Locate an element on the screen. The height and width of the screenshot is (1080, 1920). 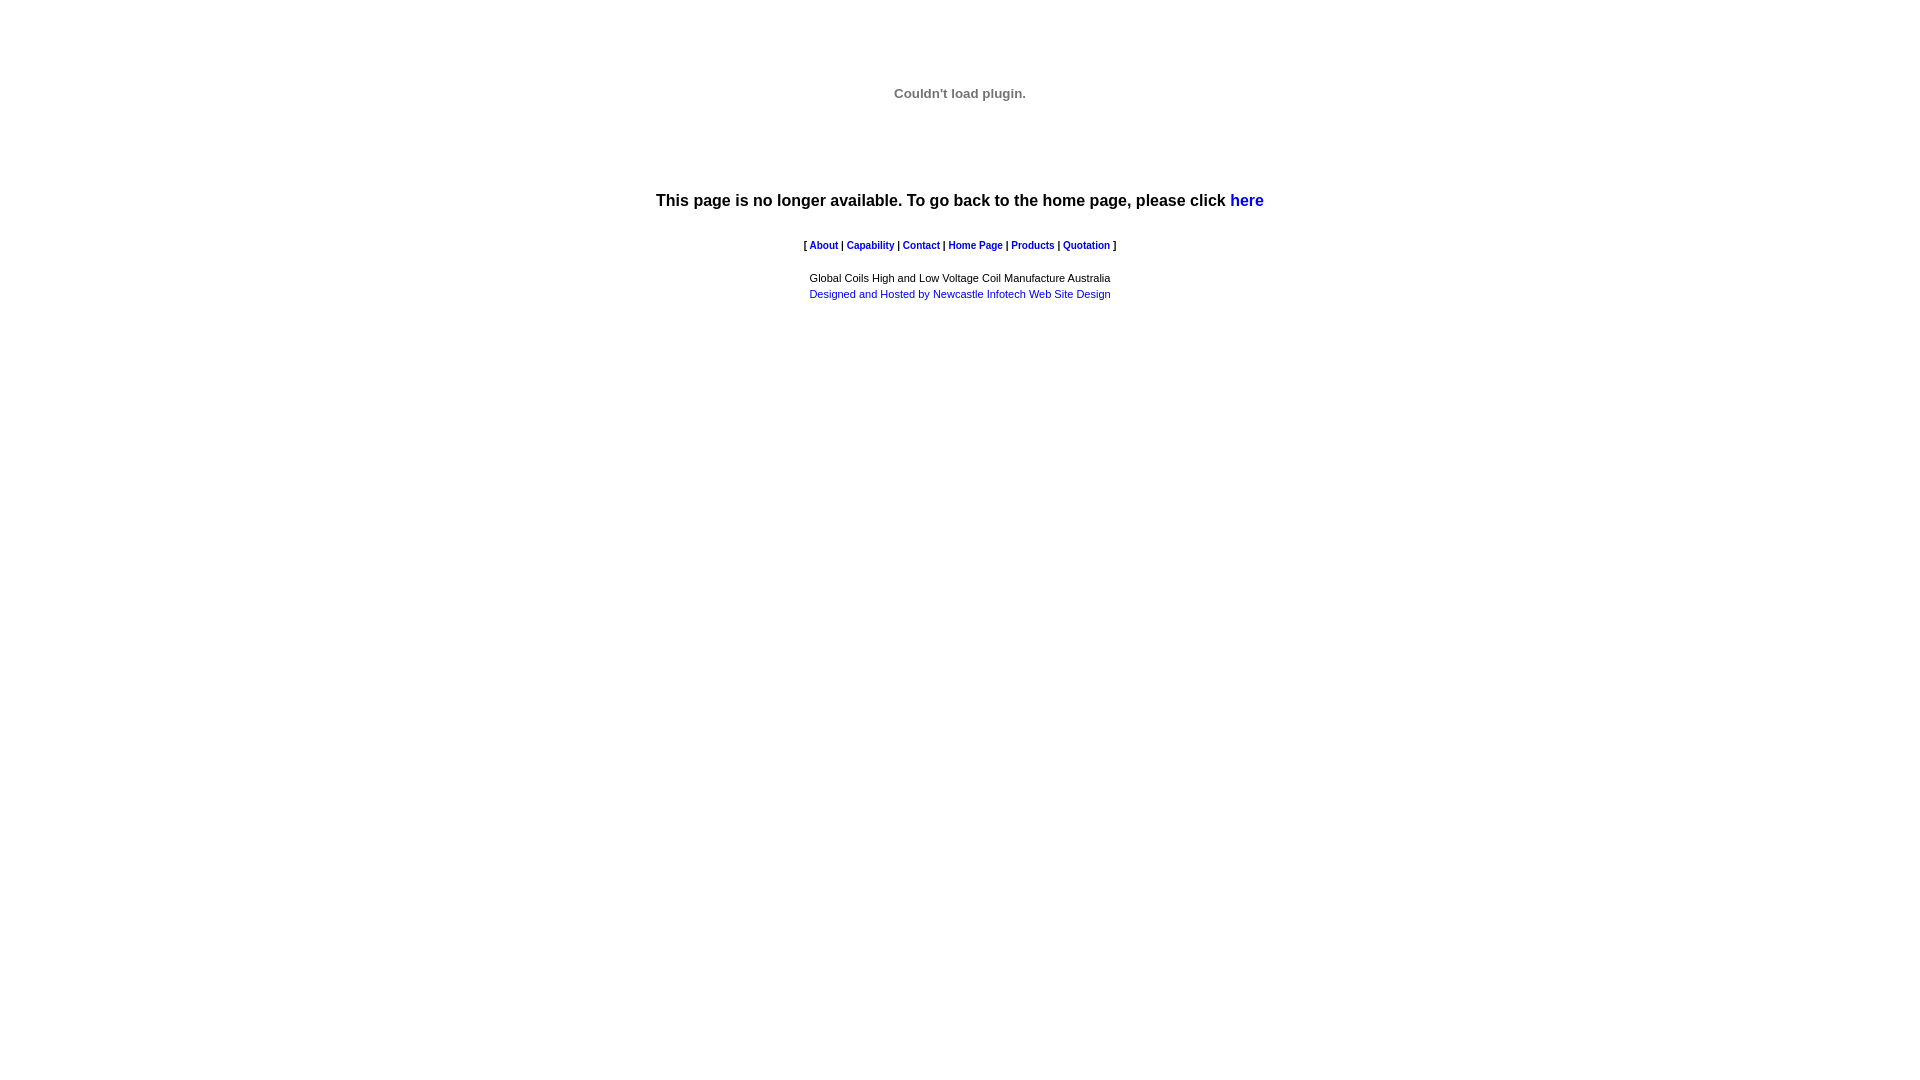
Capability is located at coordinates (871, 246).